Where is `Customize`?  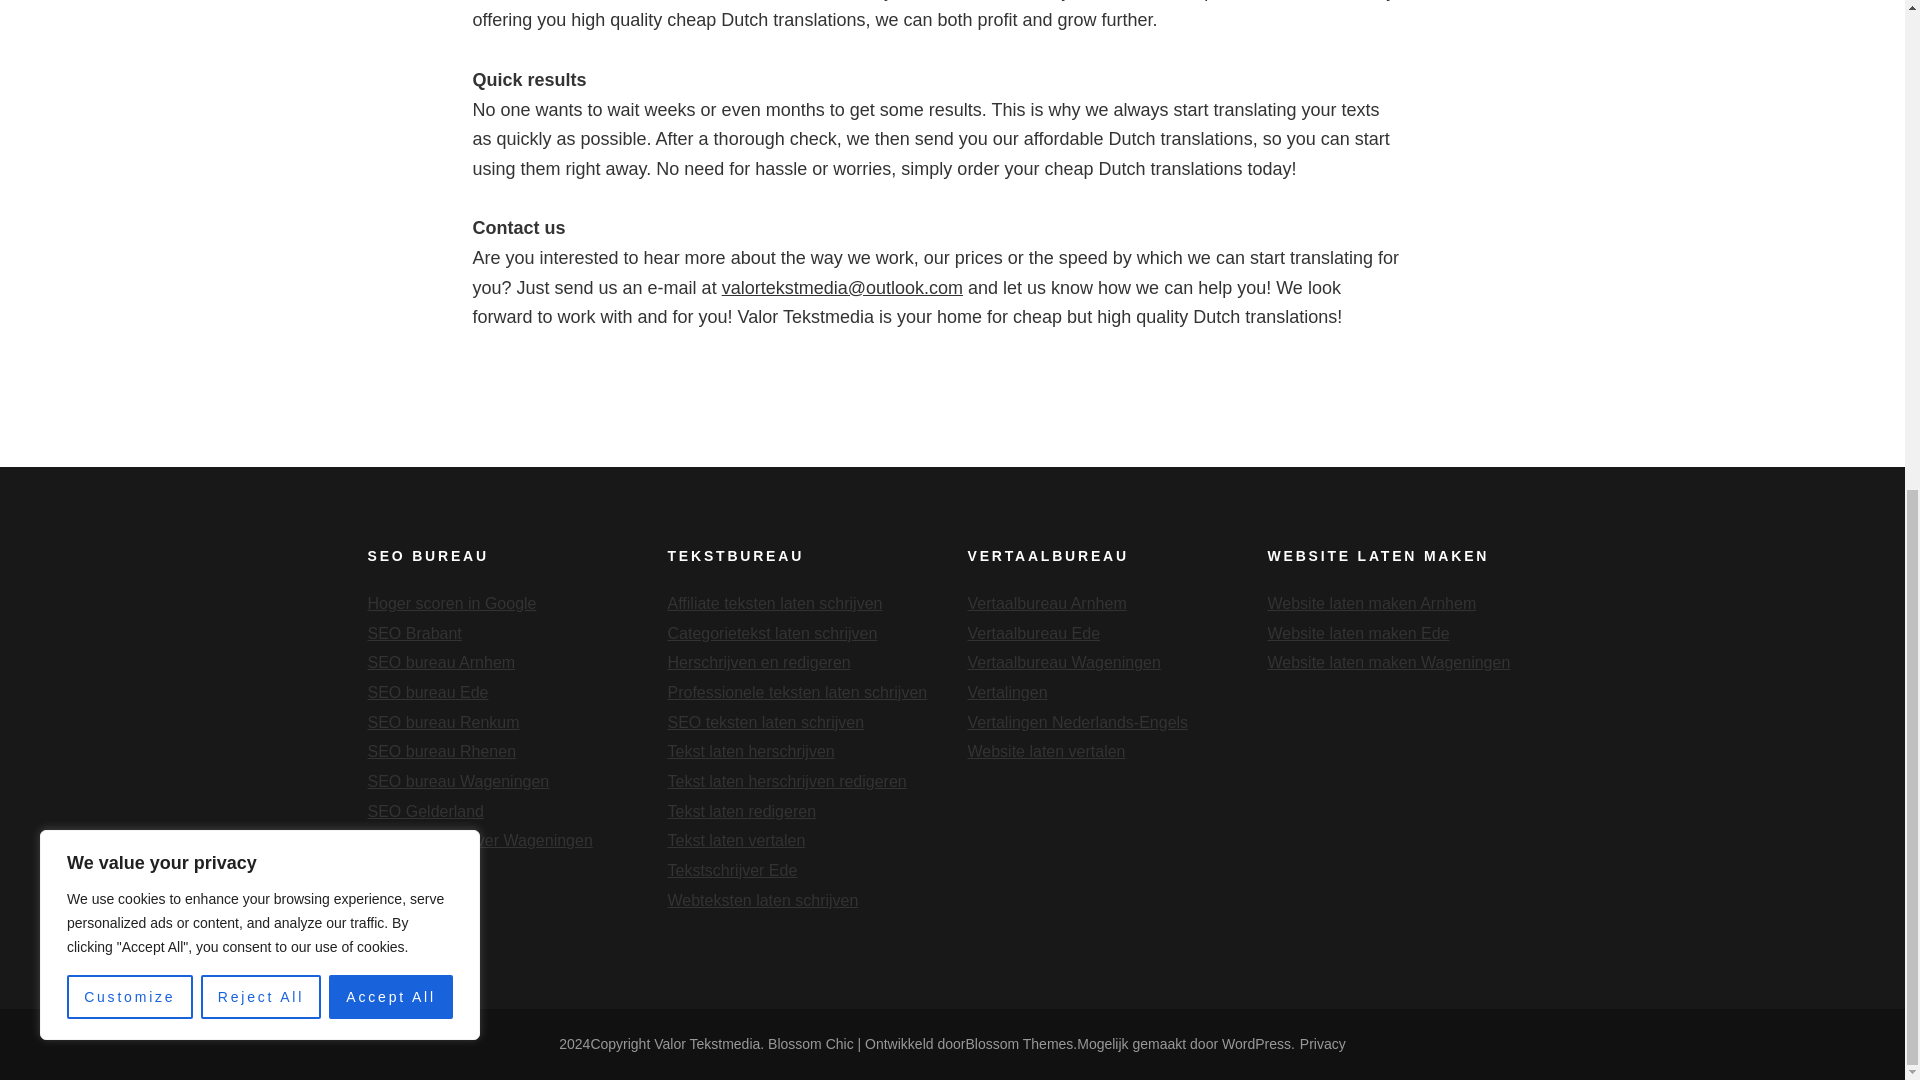
Customize is located at coordinates (130, 106).